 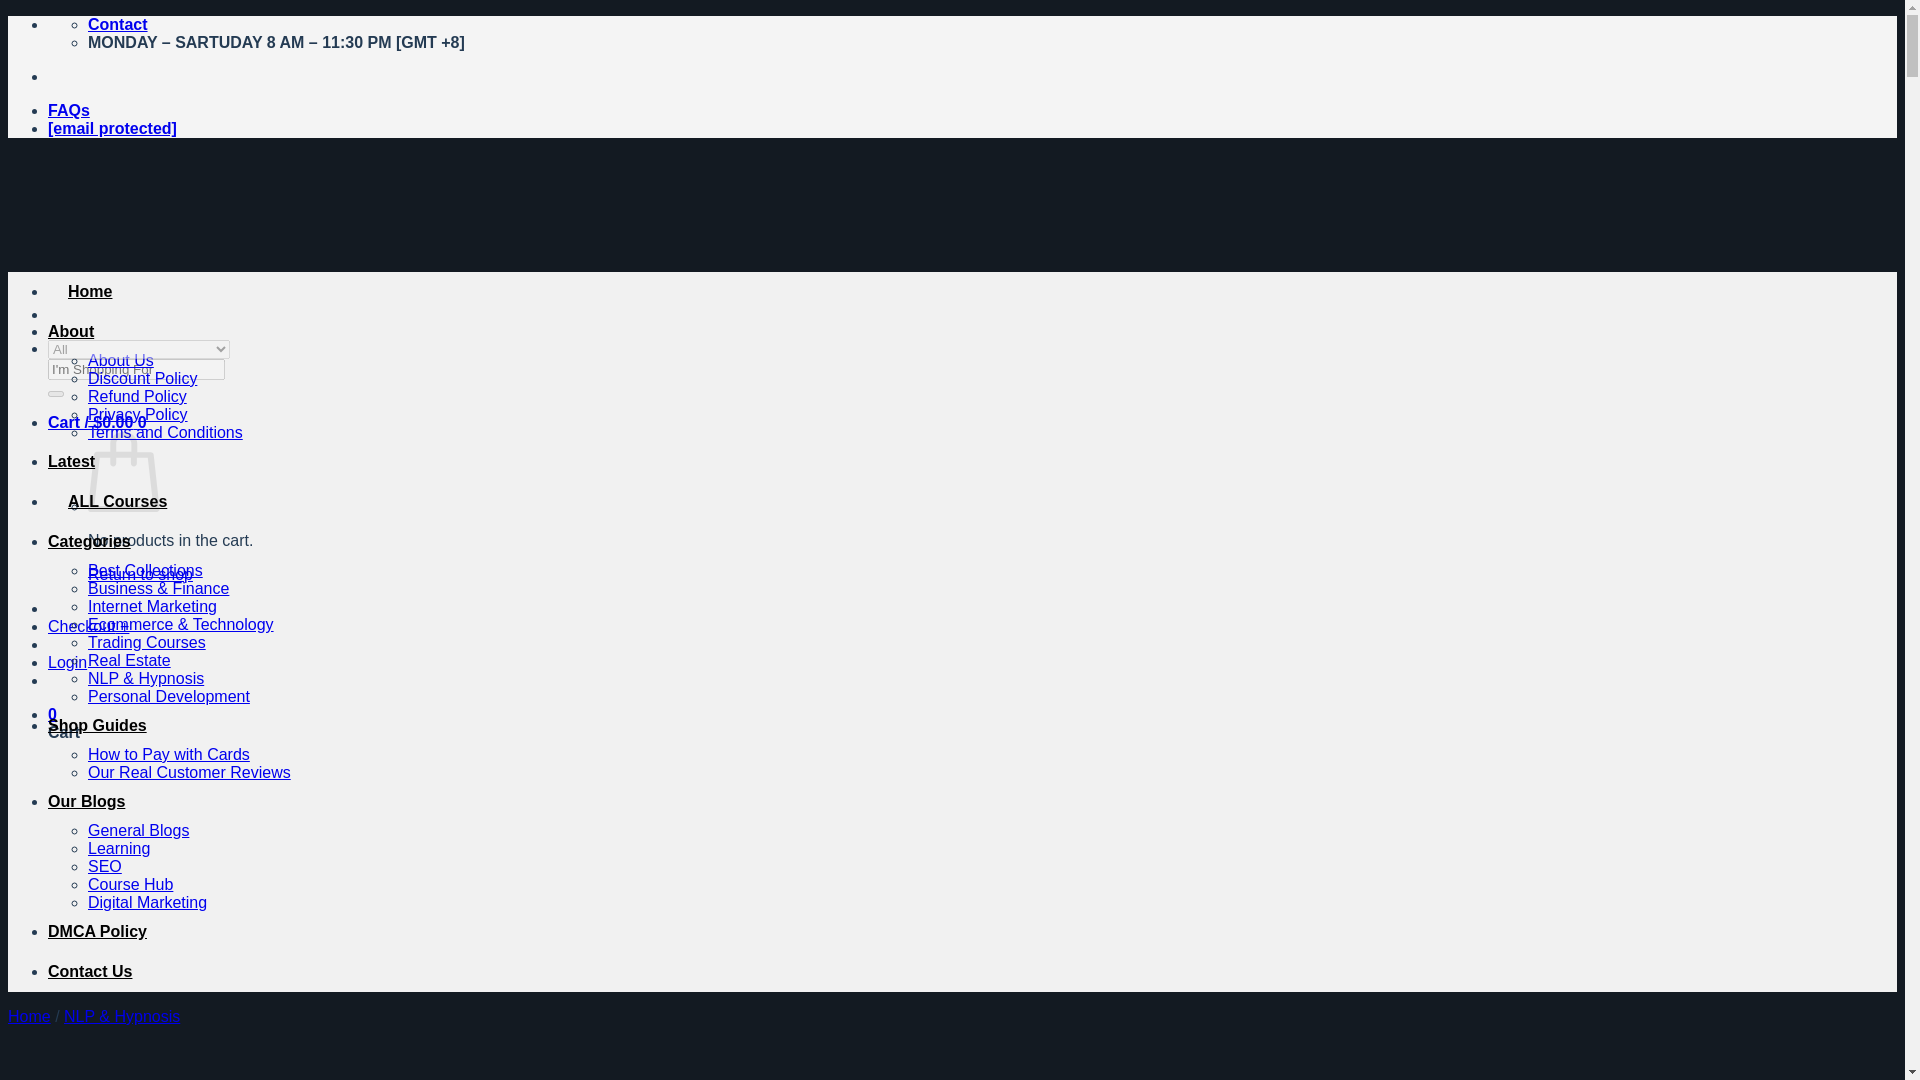 I want to click on Login, so click(x=67, y=662).